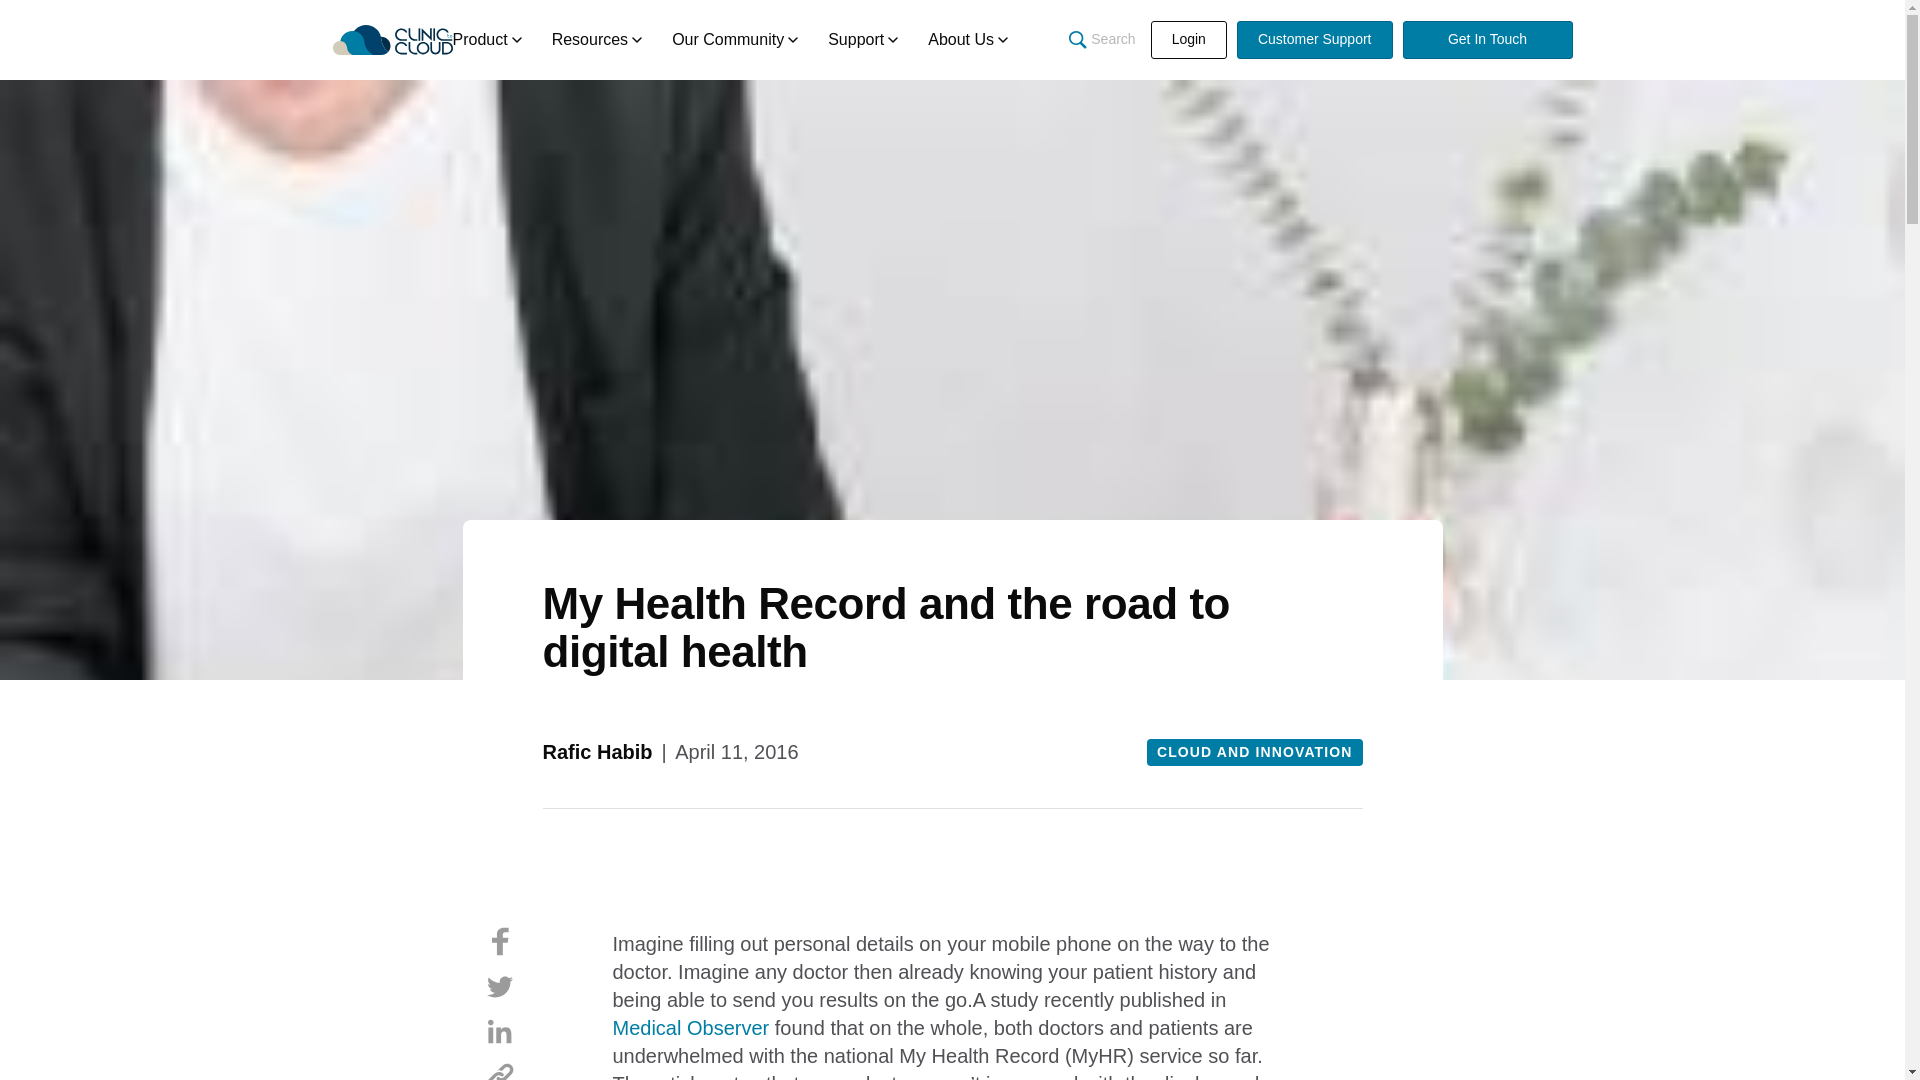 The image size is (1920, 1080). What do you see at coordinates (690, 1028) in the screenshot?
I see `Medical Observer` at bounding box center [690, 1028].